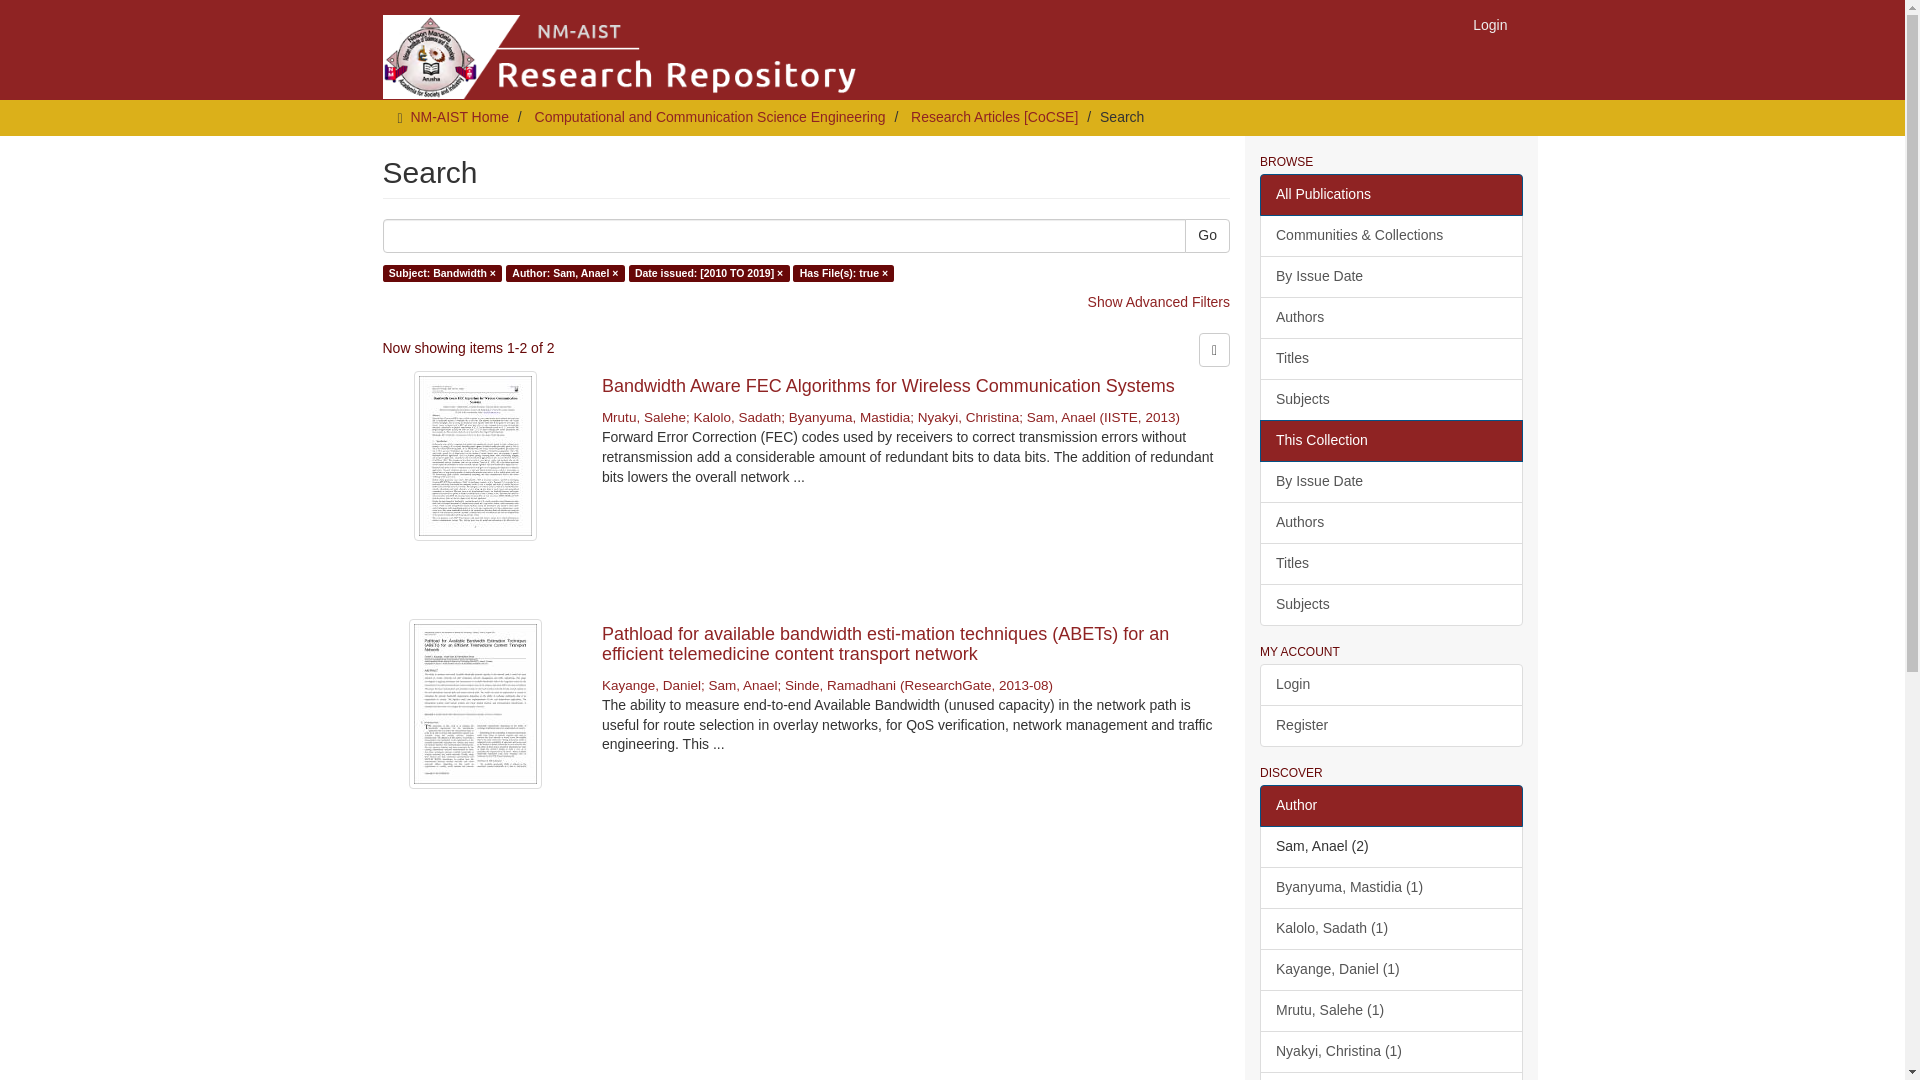 This screenshot has height=1080, width=1920. What do you see at coordinates (710, 117) in the screenshot?
I see `Computational and Communication Science Engineering` at bounding box center [710, 117].